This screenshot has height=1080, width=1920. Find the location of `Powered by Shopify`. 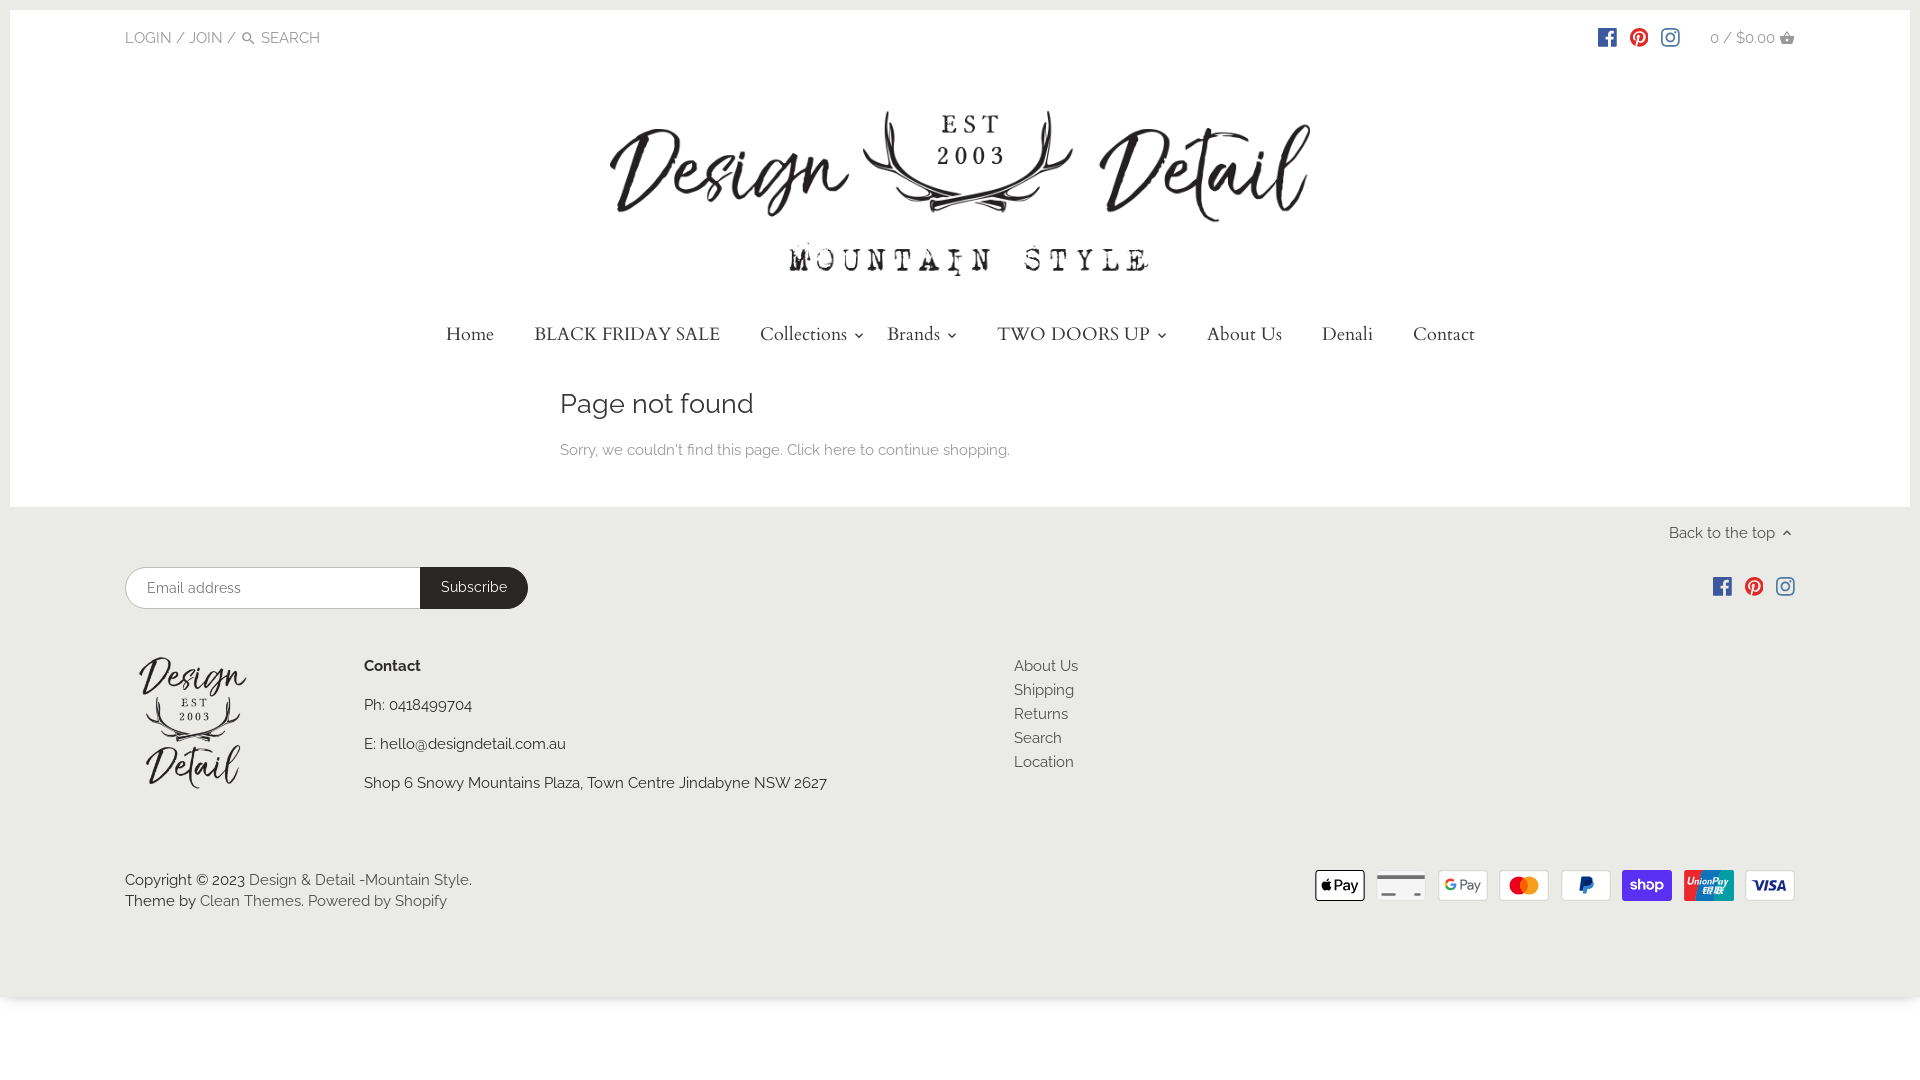

Powered by Shopify is located at coordinates (378, 901).